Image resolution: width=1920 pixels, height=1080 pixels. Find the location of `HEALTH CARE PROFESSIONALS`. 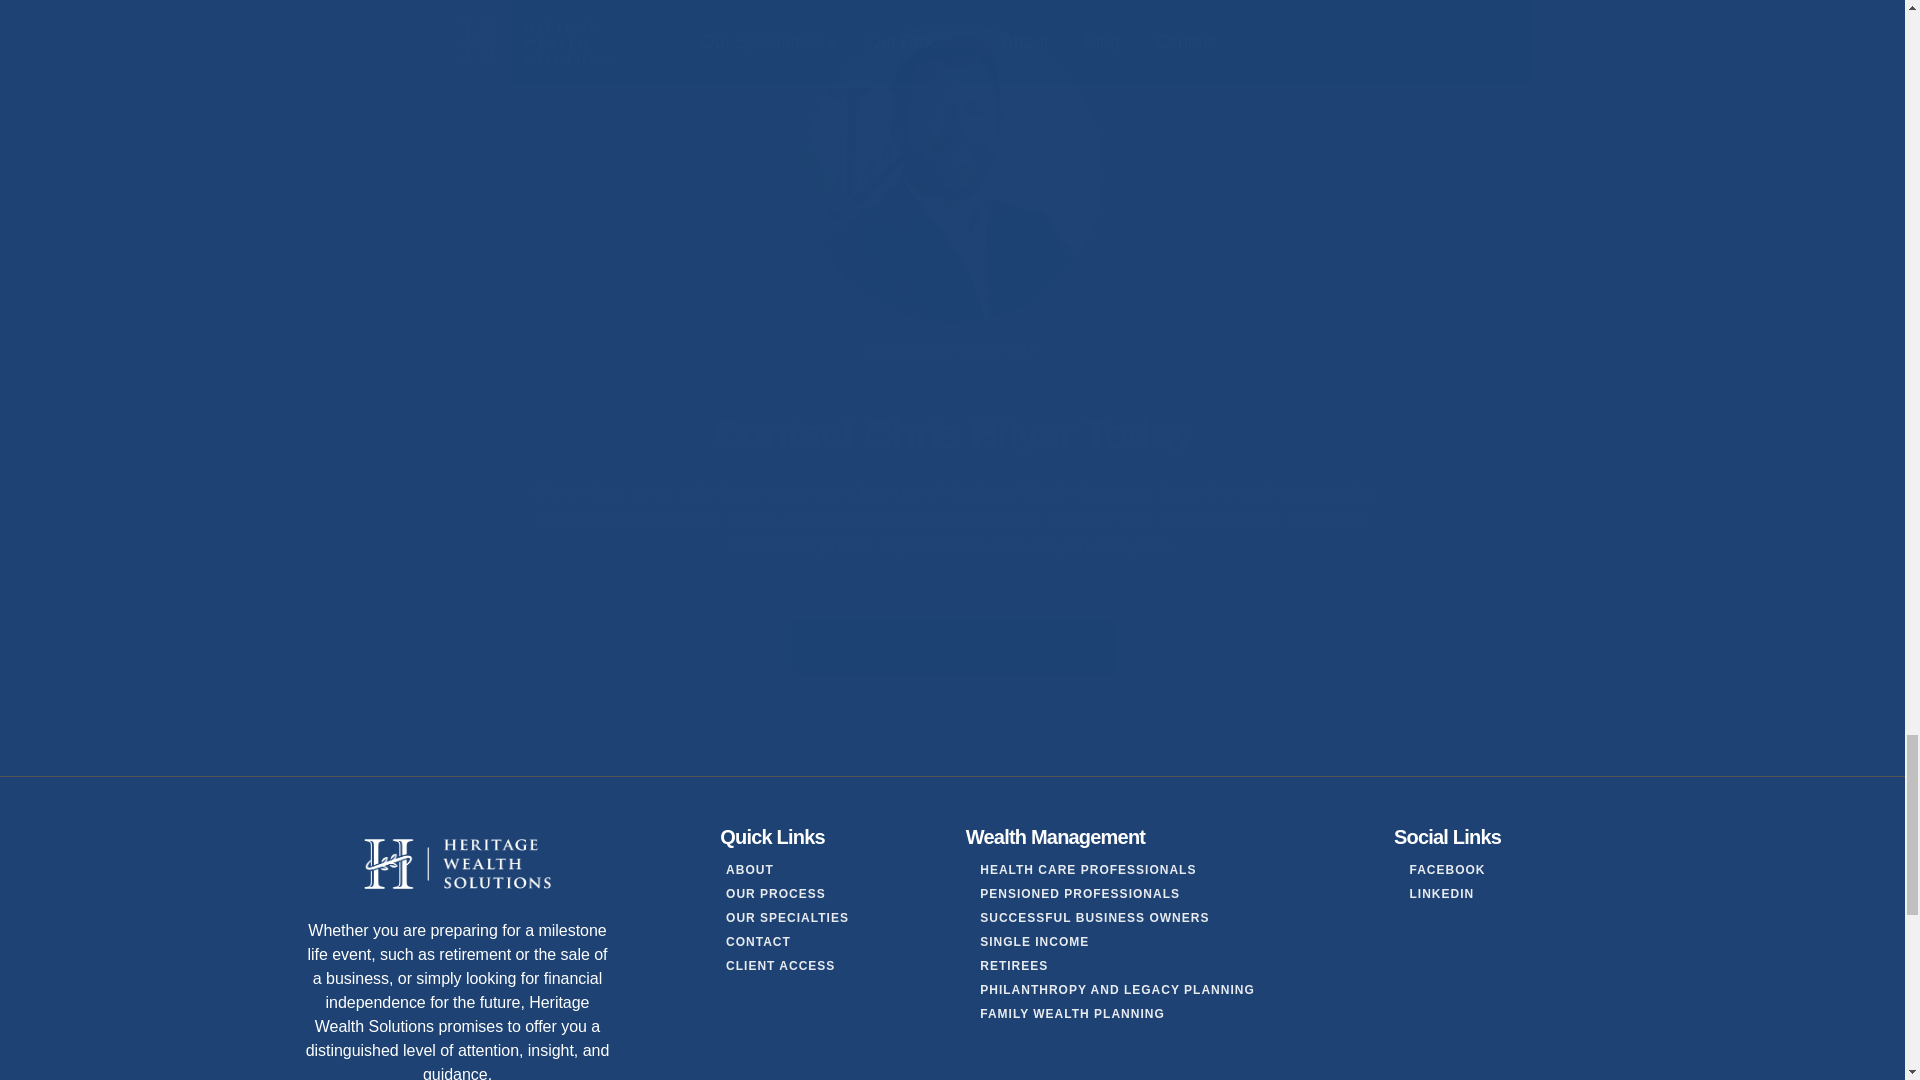

HEALTH CARE PROFESSIONALS is located at coordinates (1088, 870).